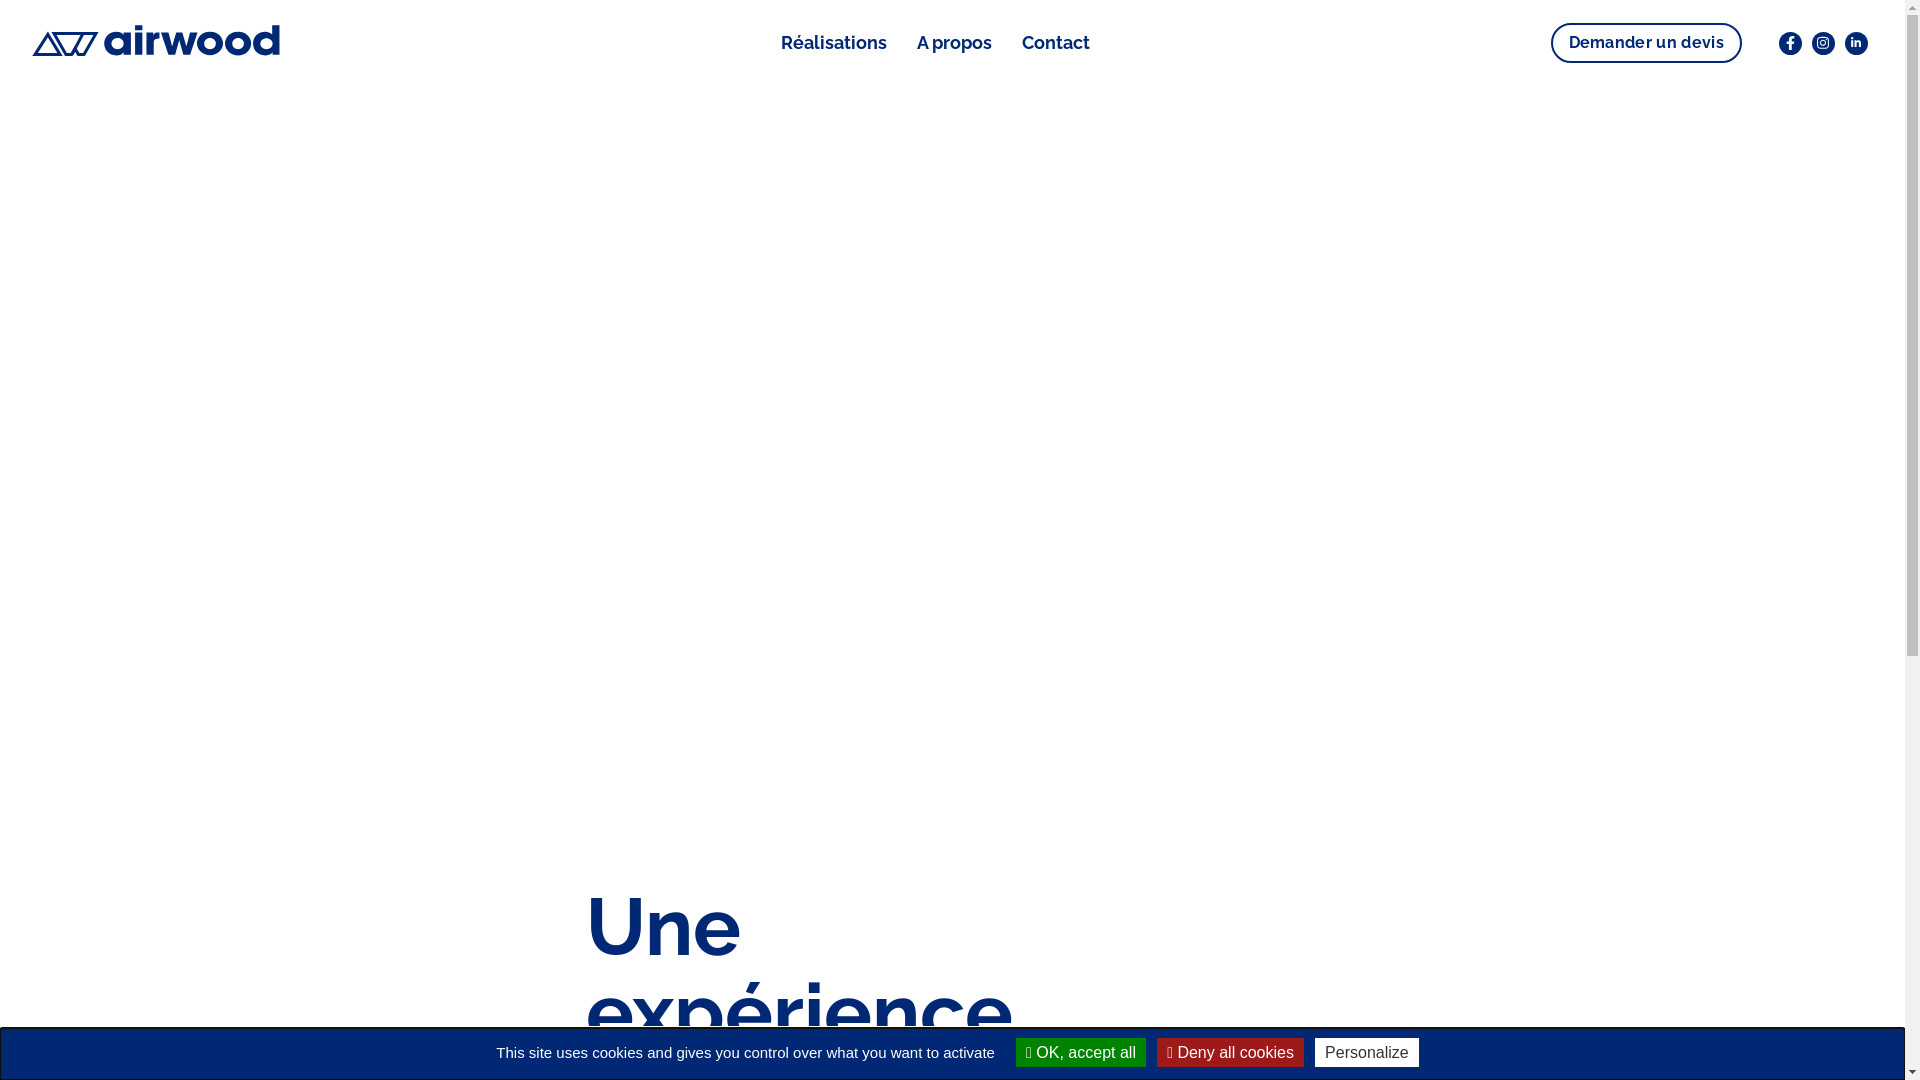  What do you see at coordinates (1230, 1052) in the screenshot?
I see `Deny all cookies` at bounding box center [1230, 1052].